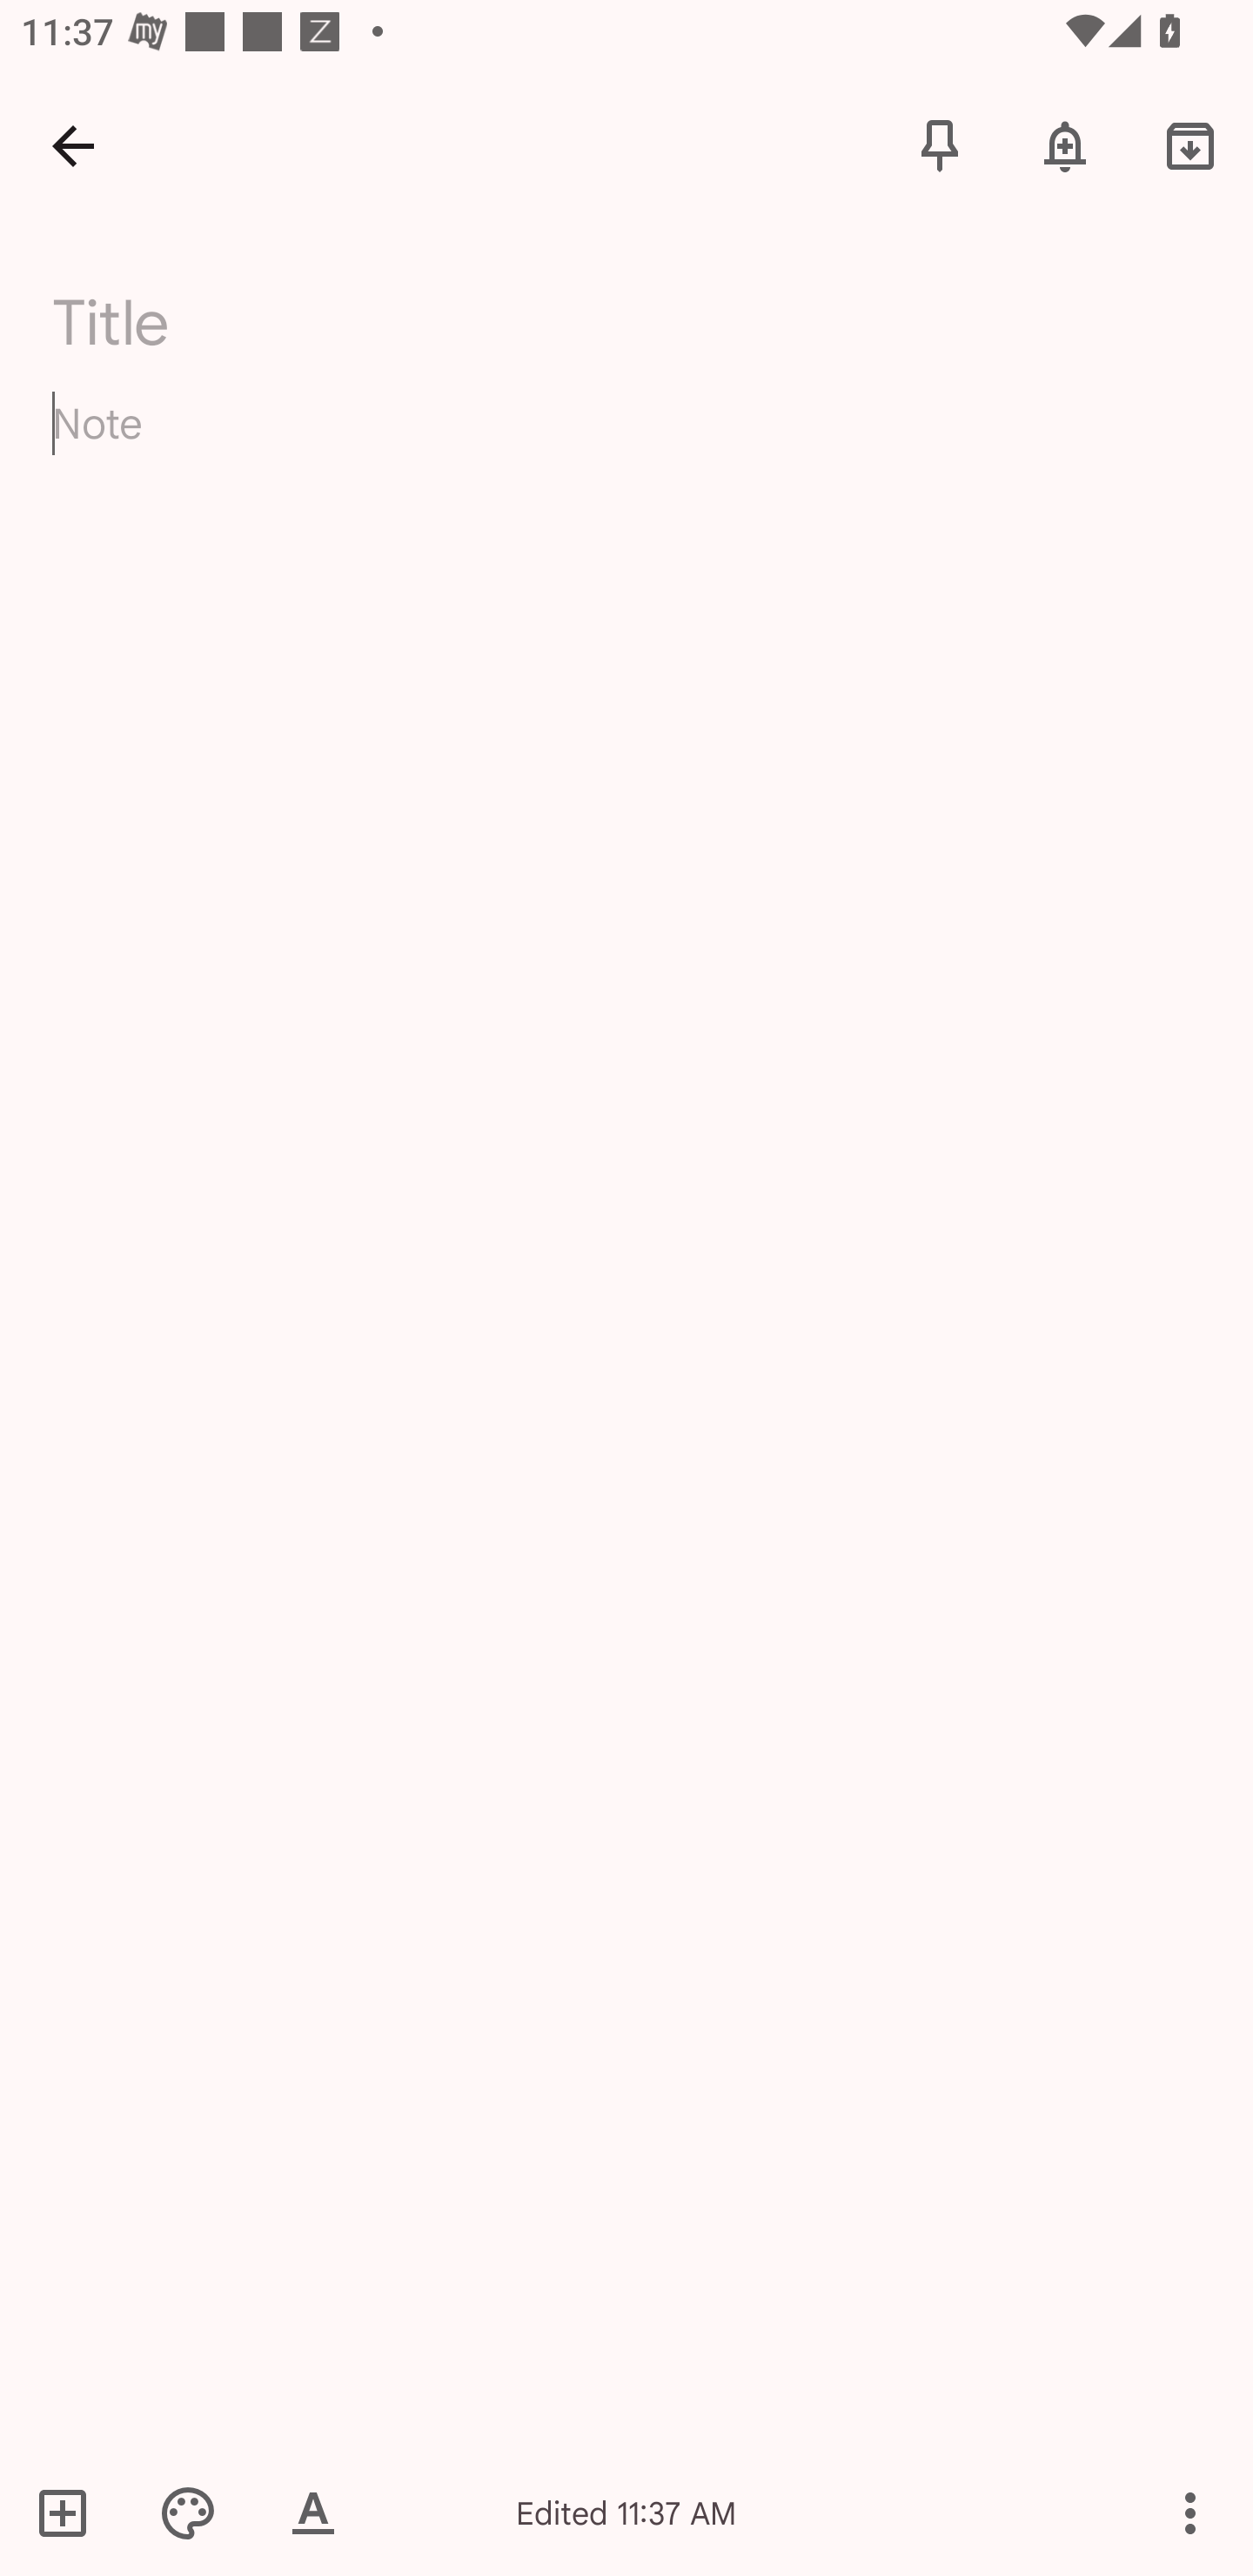 This screenshot has height=2576, width=1253. I want to click on Action, so click(1190, 2512).